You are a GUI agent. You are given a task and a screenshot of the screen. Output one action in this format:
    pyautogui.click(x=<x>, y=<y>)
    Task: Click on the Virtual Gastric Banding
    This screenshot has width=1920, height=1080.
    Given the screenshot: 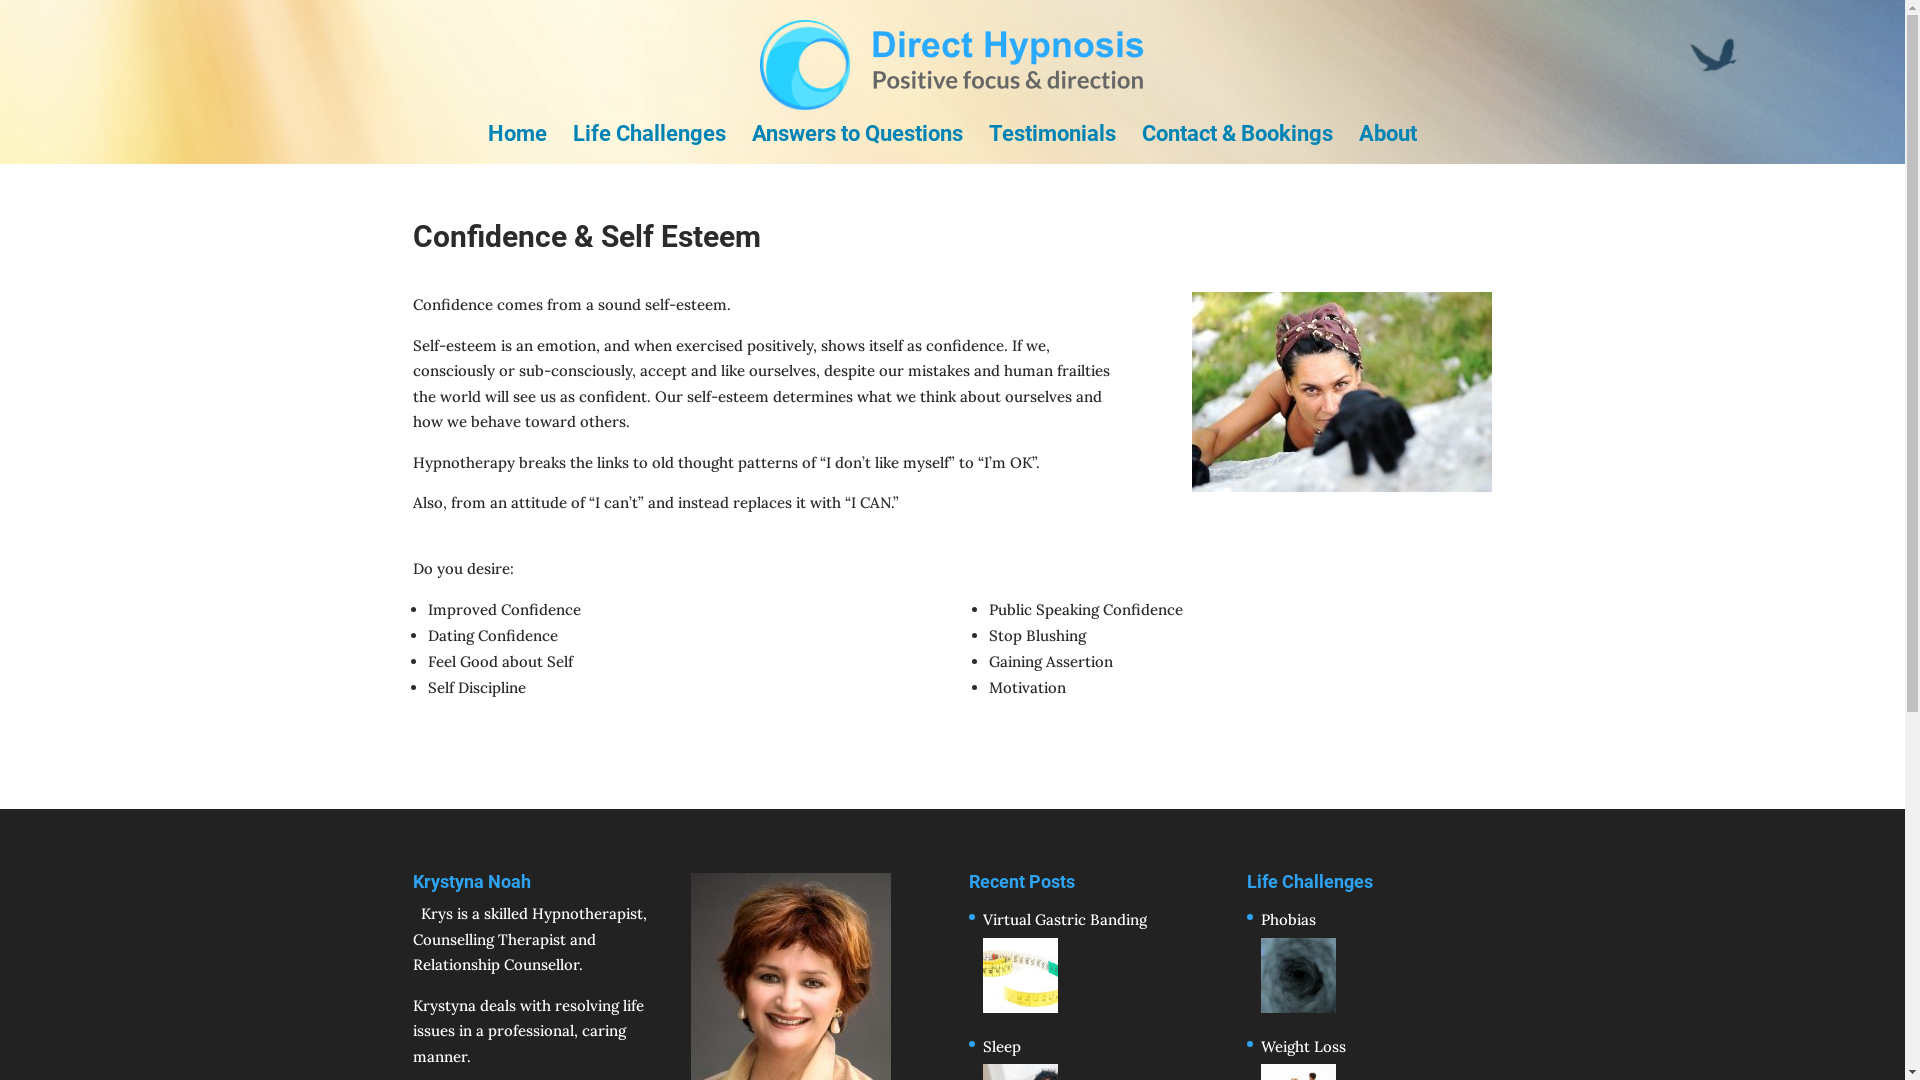 What is the action you would take?
    pyautogui.click(x=1065, y=962)
    